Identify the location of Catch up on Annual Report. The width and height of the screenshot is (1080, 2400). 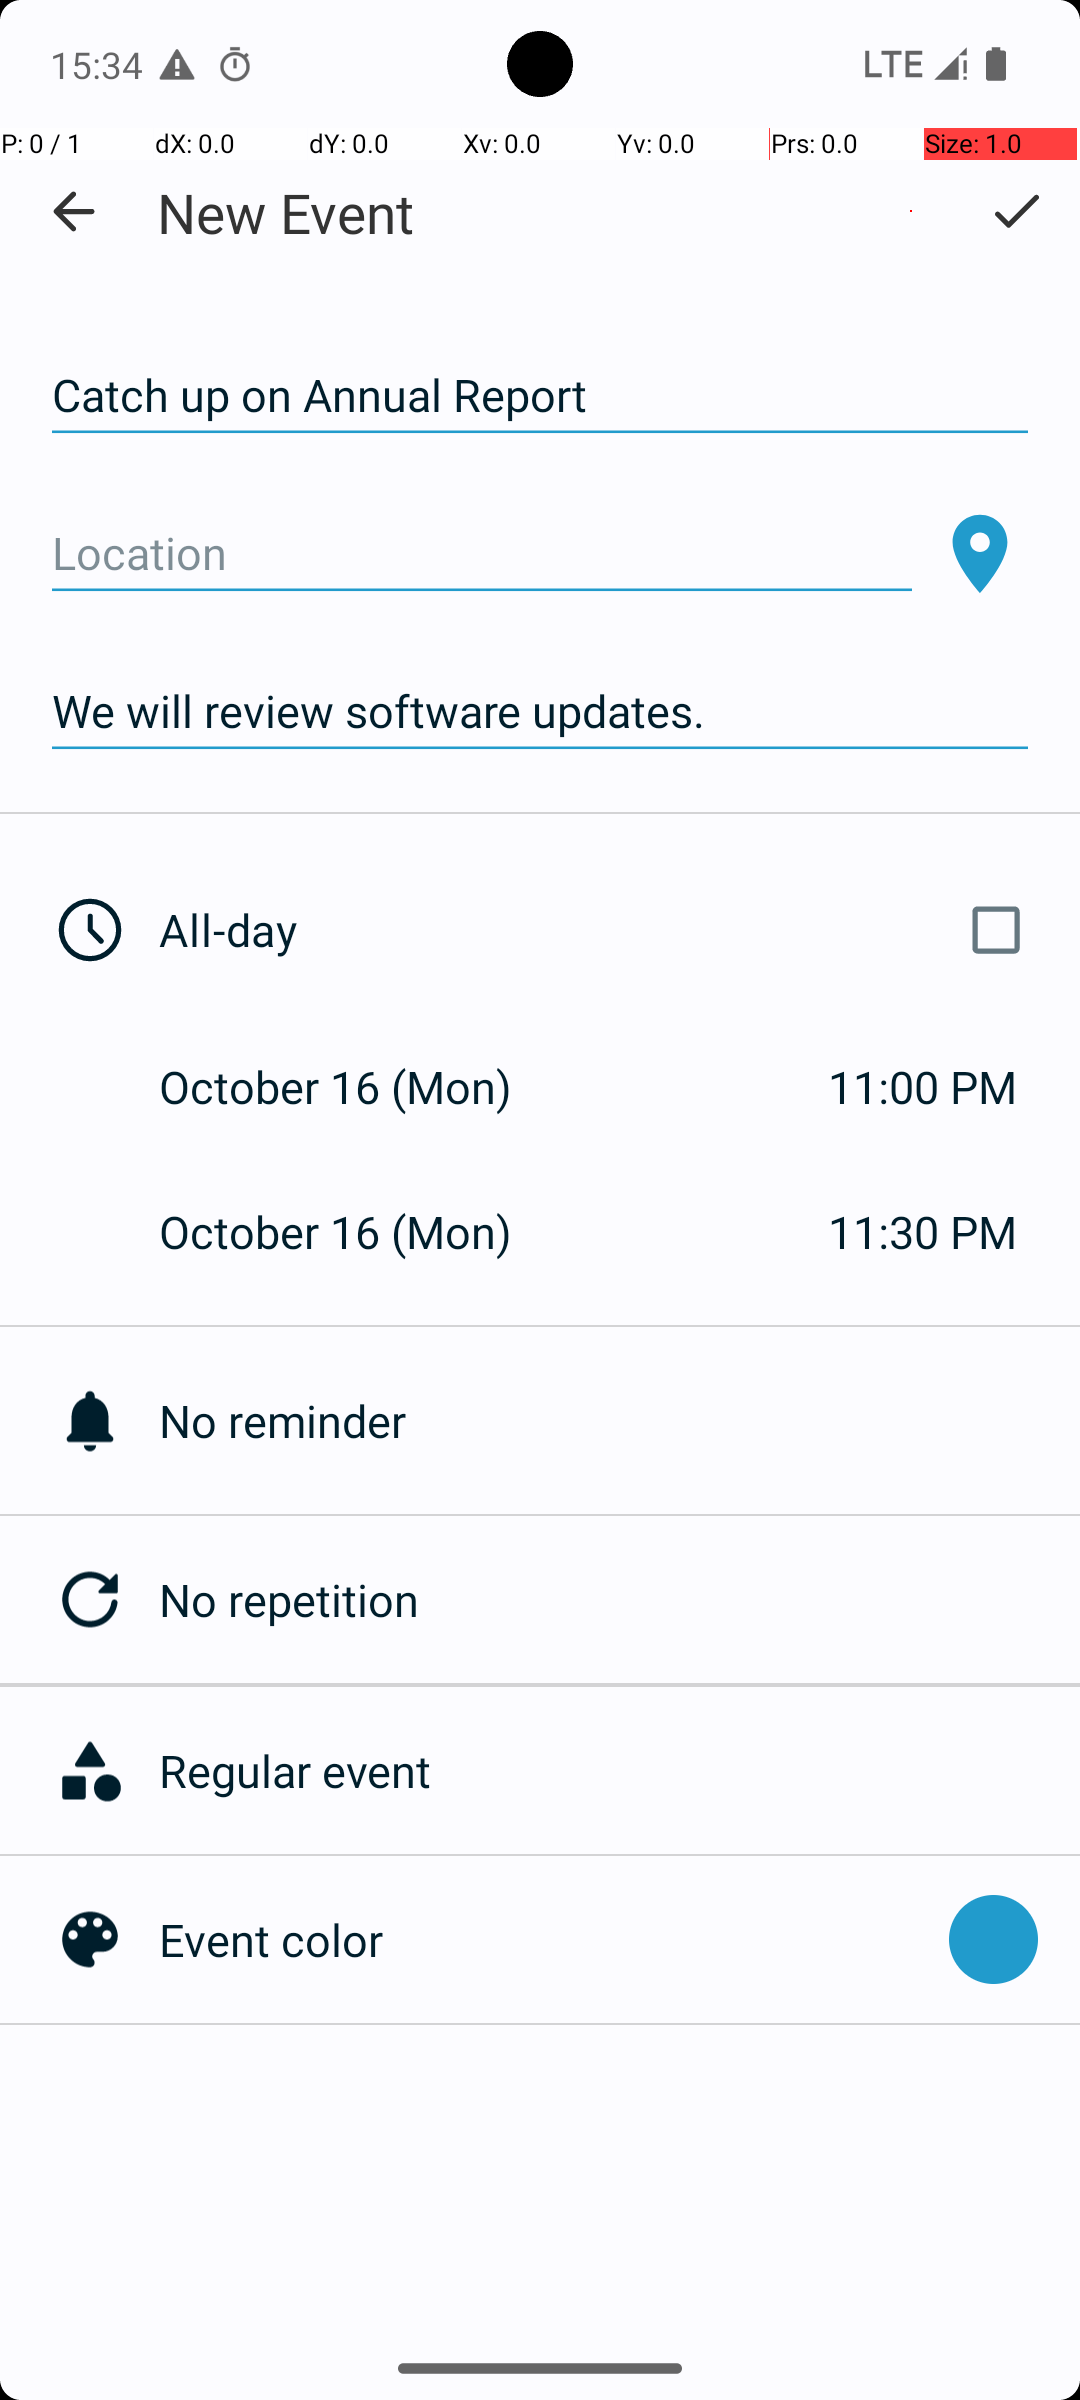
(540, 396).